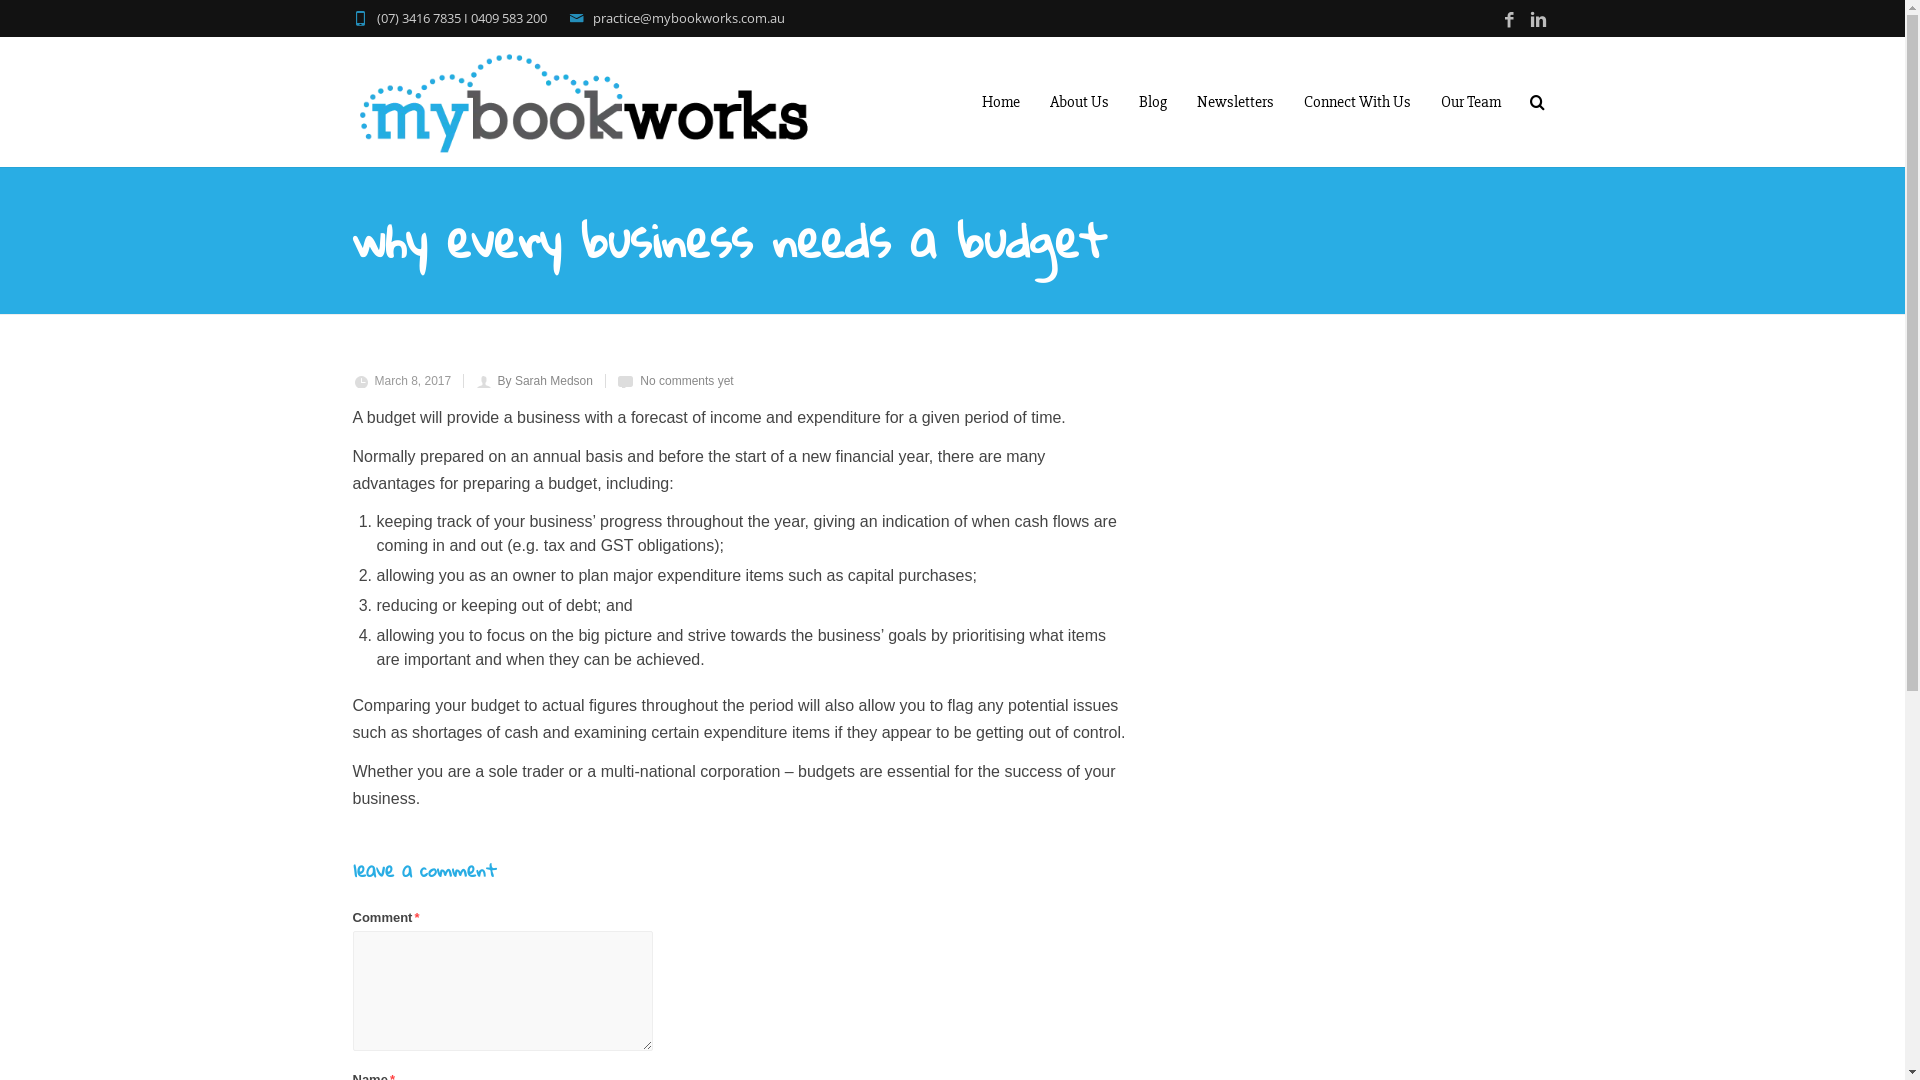  What do you see at coordinates (1508, 20) in the screenshot?
I see `Facebook` at bounding box center [1508, 20].